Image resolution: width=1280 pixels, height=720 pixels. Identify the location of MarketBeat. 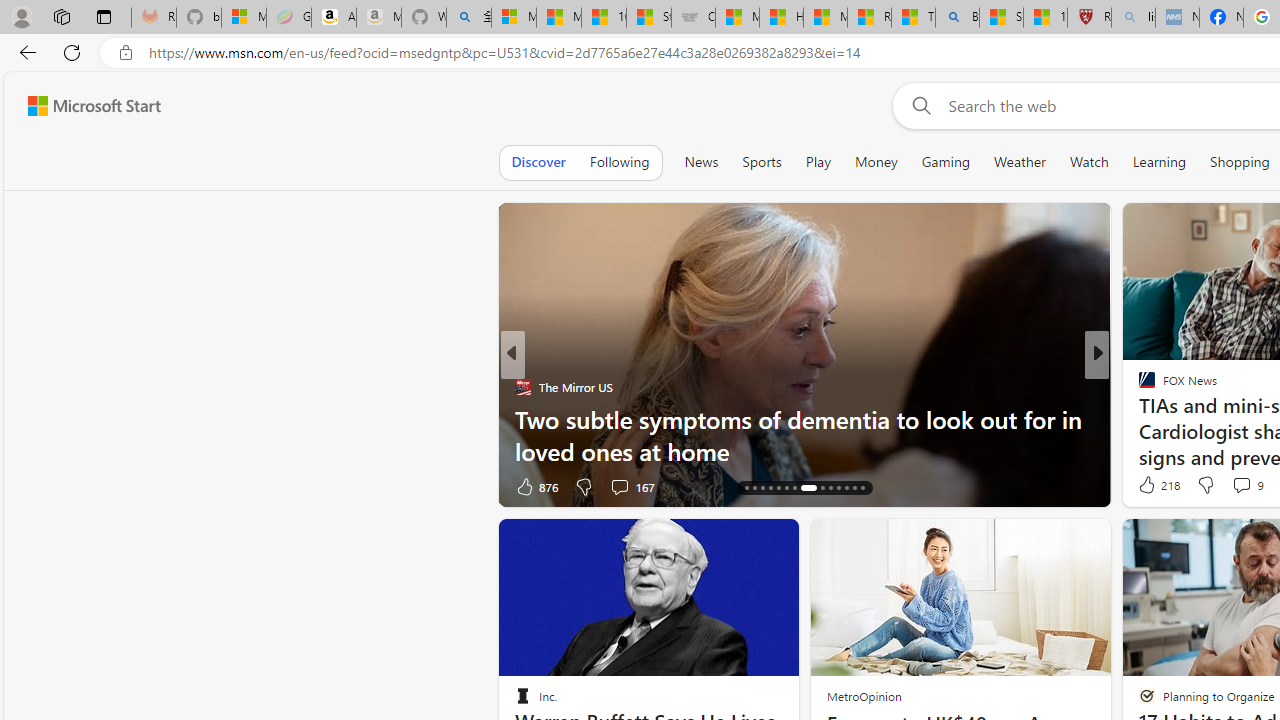
(1138, 418).